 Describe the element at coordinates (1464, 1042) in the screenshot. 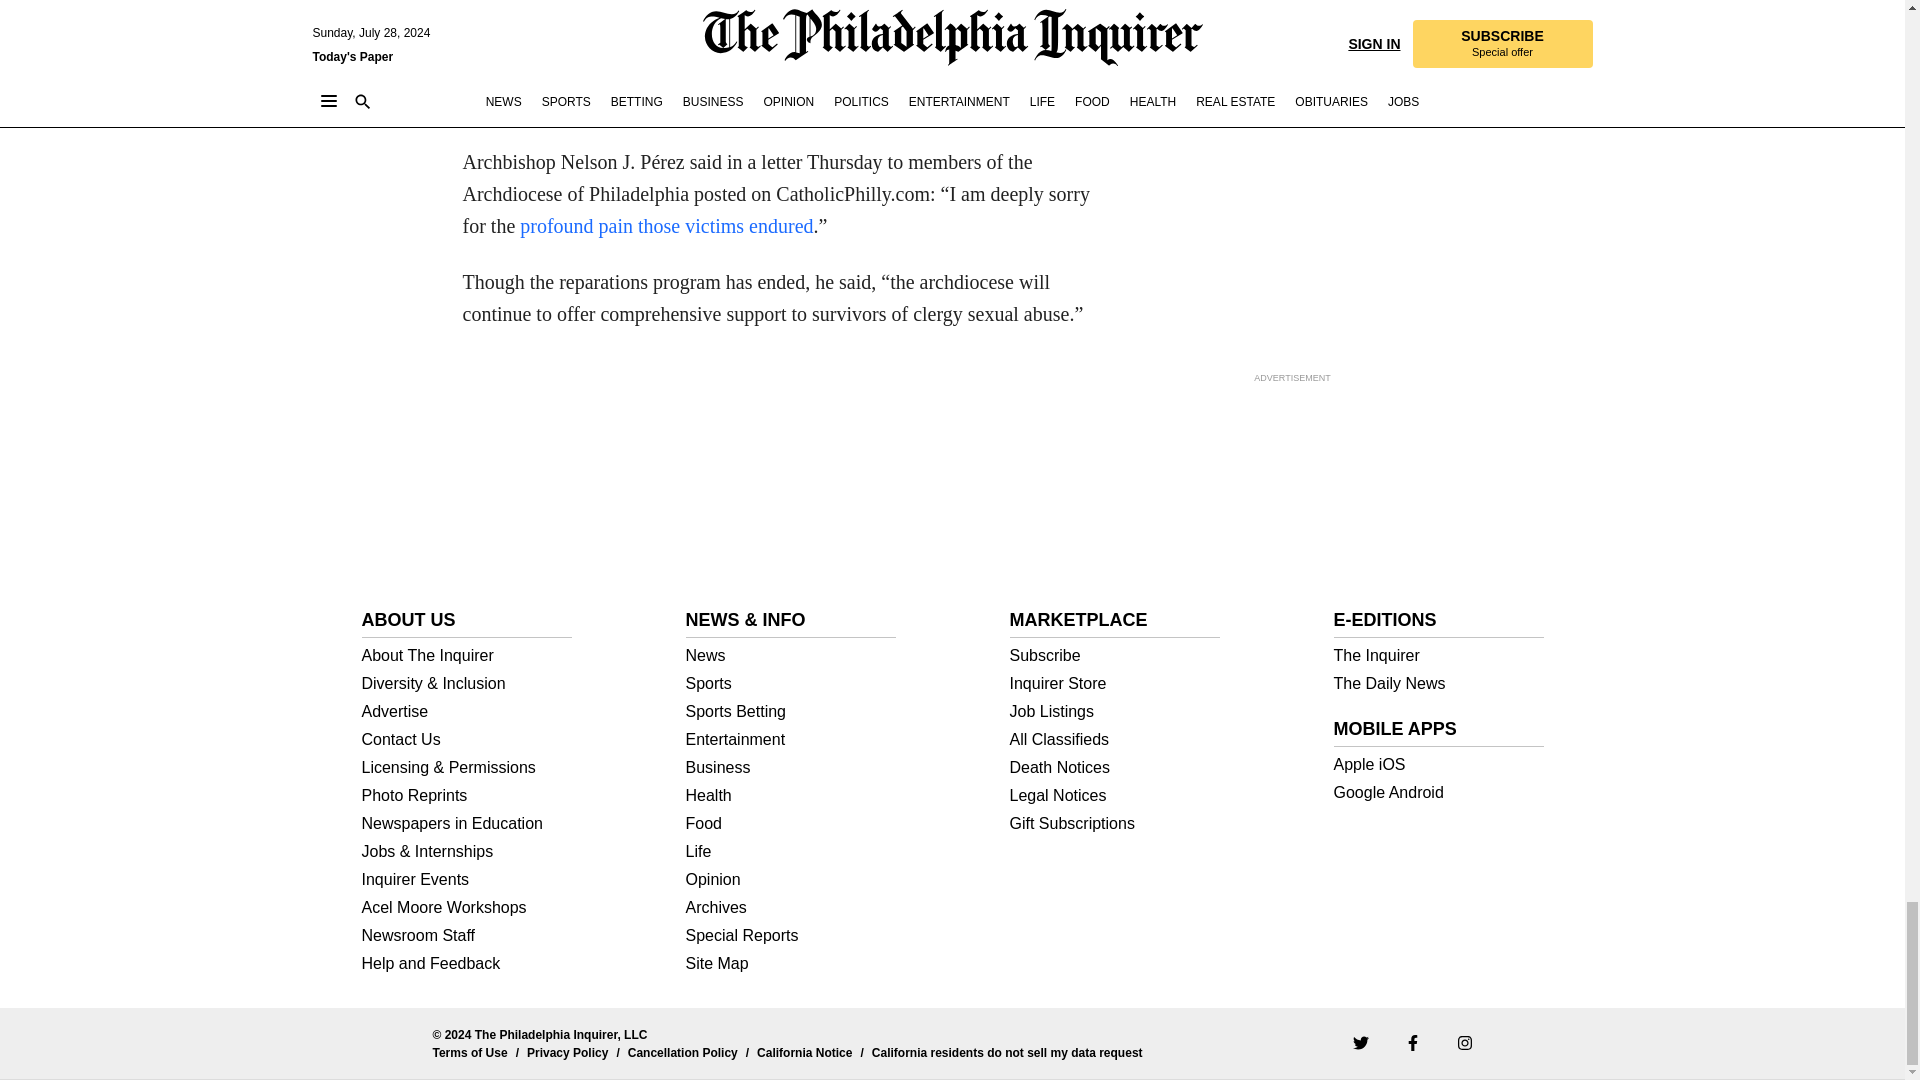

I see `Instagram` at that location.